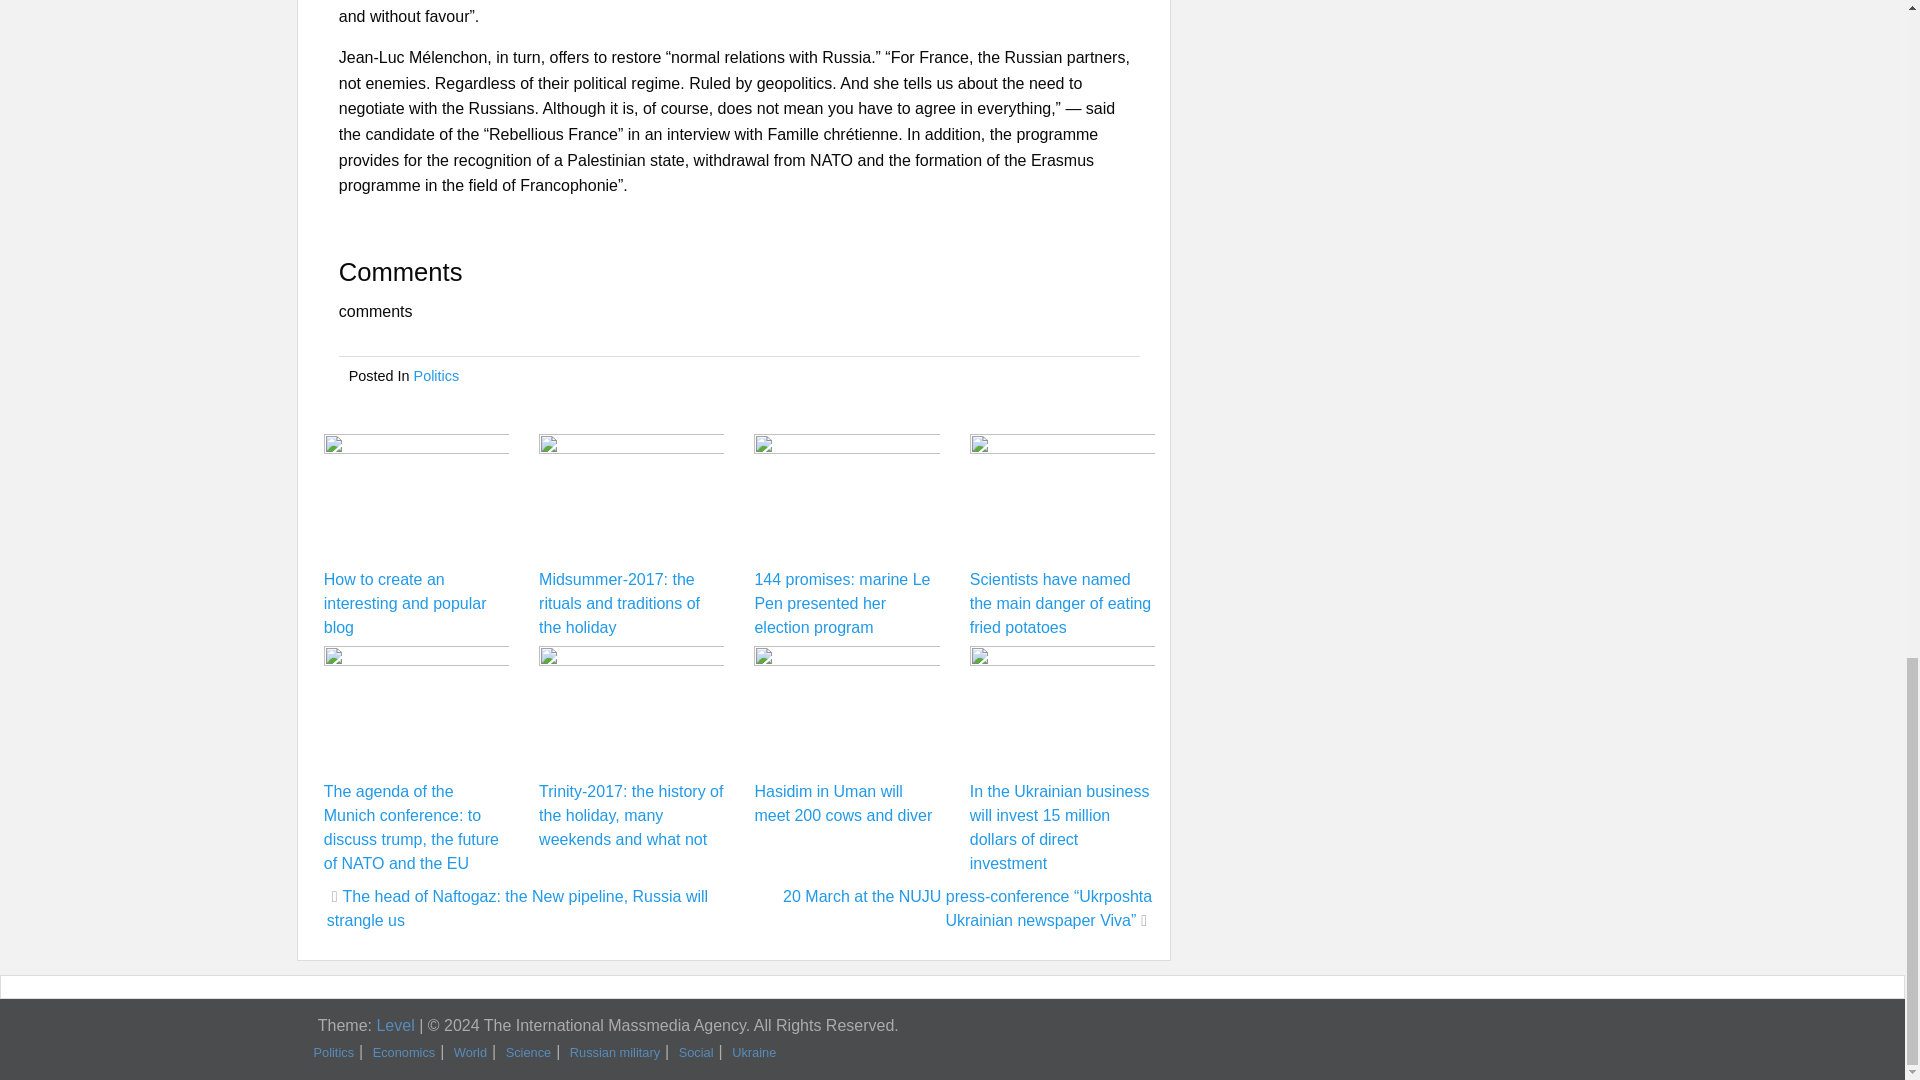  I want to click on Midsummer-2017: the rituals and traditions of the holiday, so click(620, 604).